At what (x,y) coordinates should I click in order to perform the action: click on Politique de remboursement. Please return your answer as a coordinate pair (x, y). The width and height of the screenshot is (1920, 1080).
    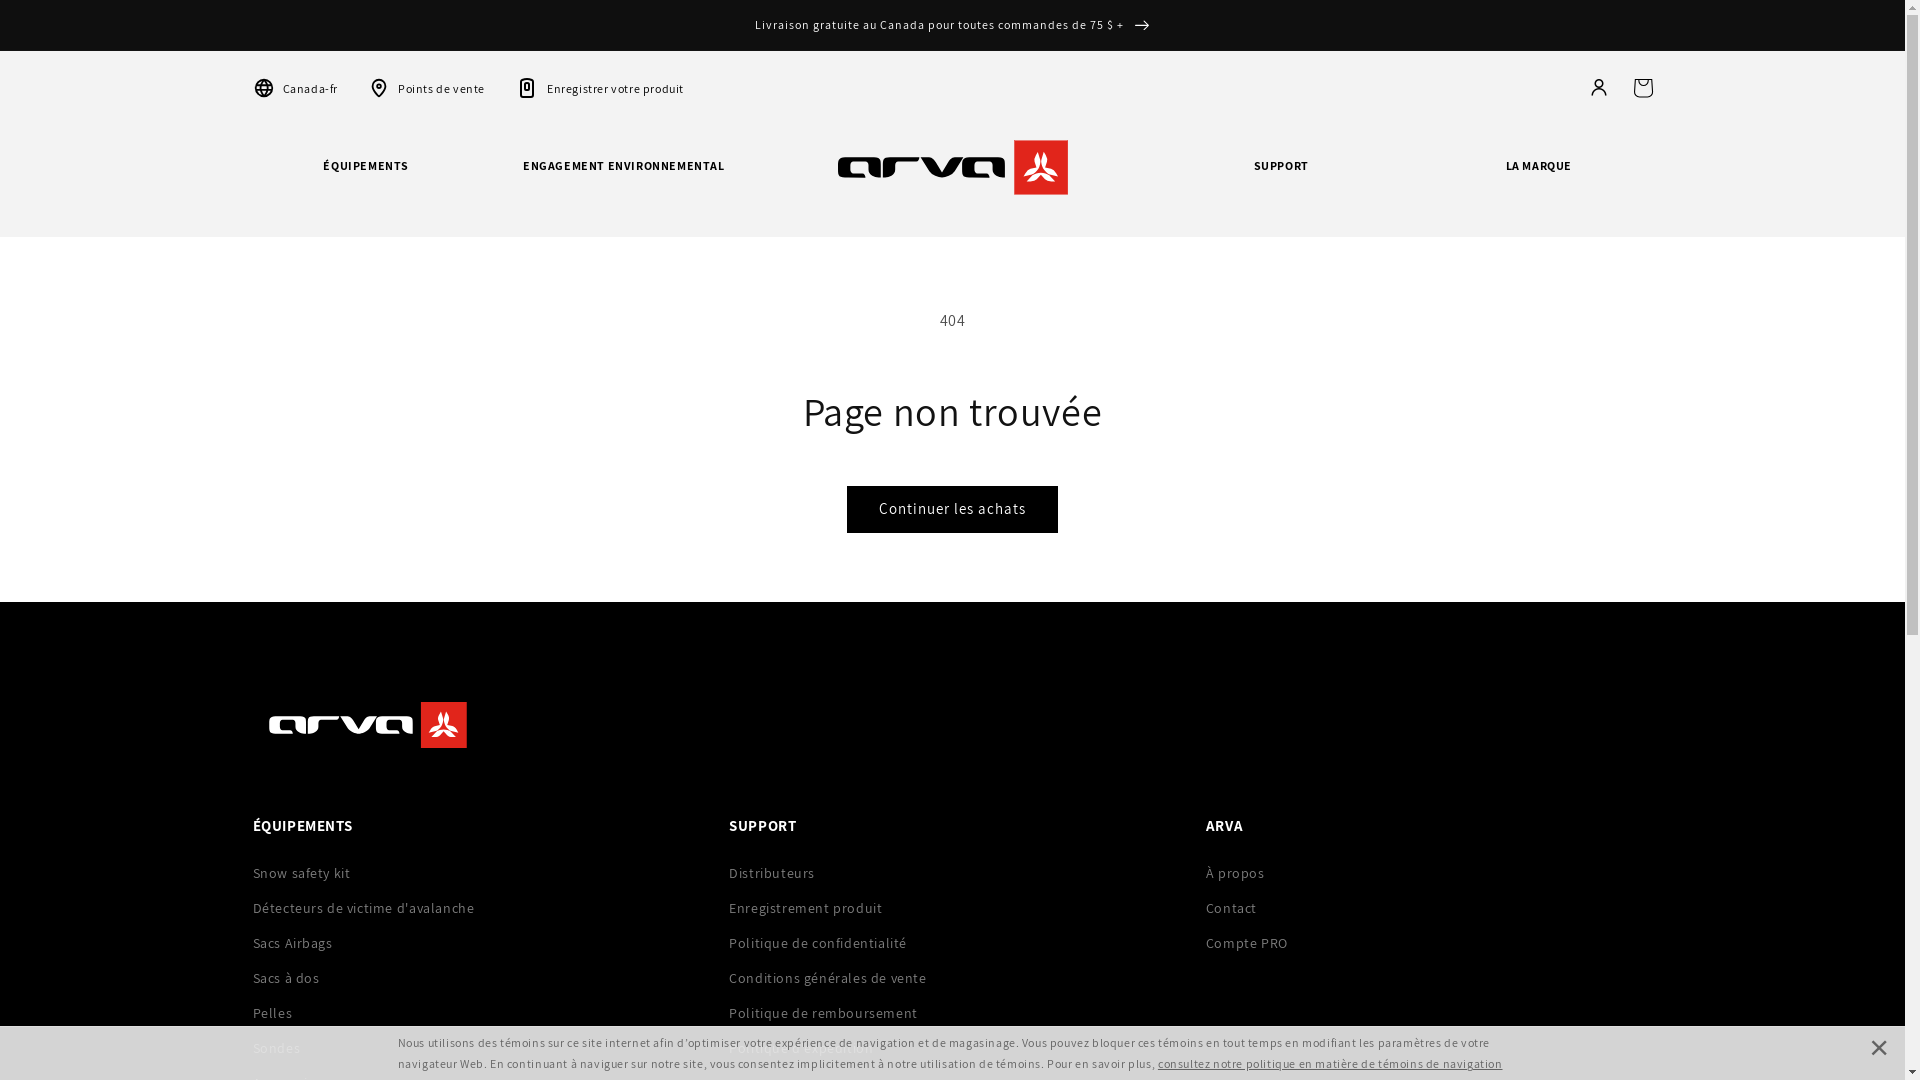
    Looking at the image, I should click on (952, 1013).